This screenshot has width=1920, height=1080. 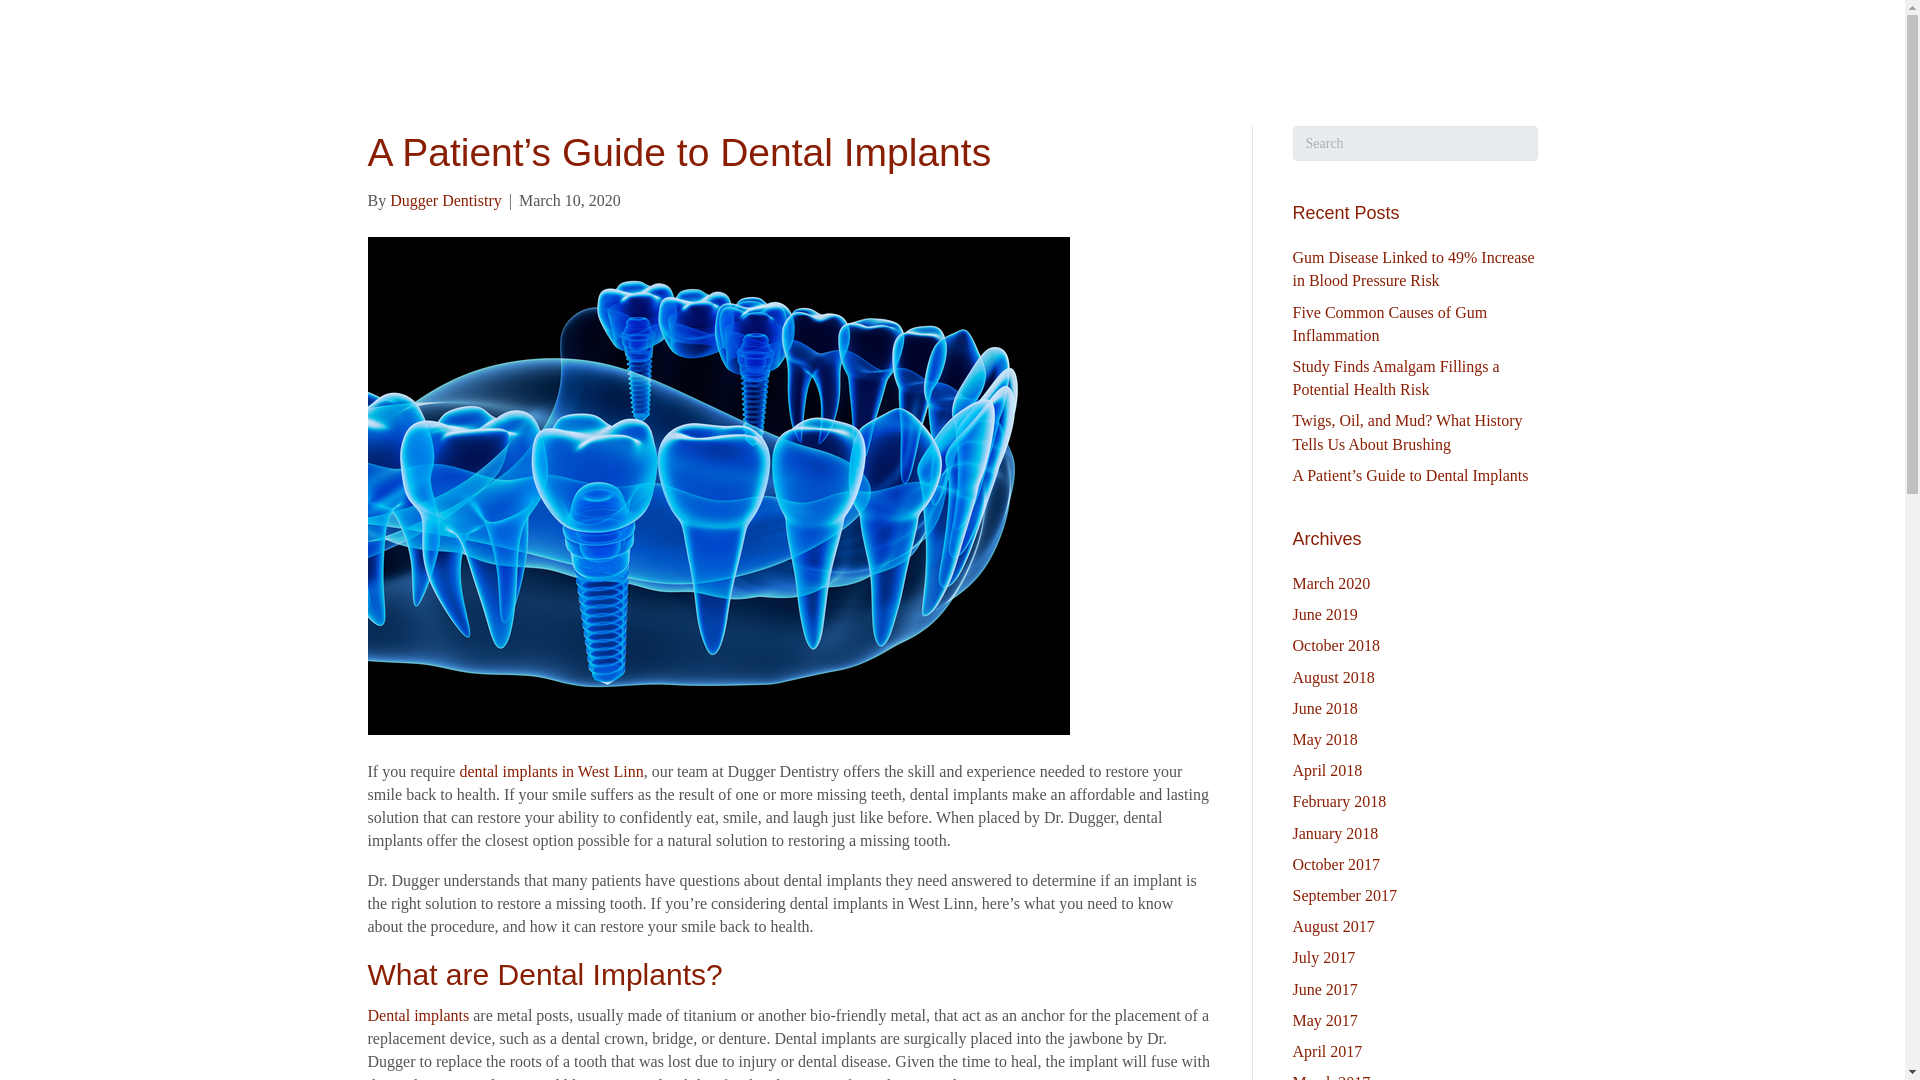 I want to click on dental implants in West Linn, so click(x=550, y=770).